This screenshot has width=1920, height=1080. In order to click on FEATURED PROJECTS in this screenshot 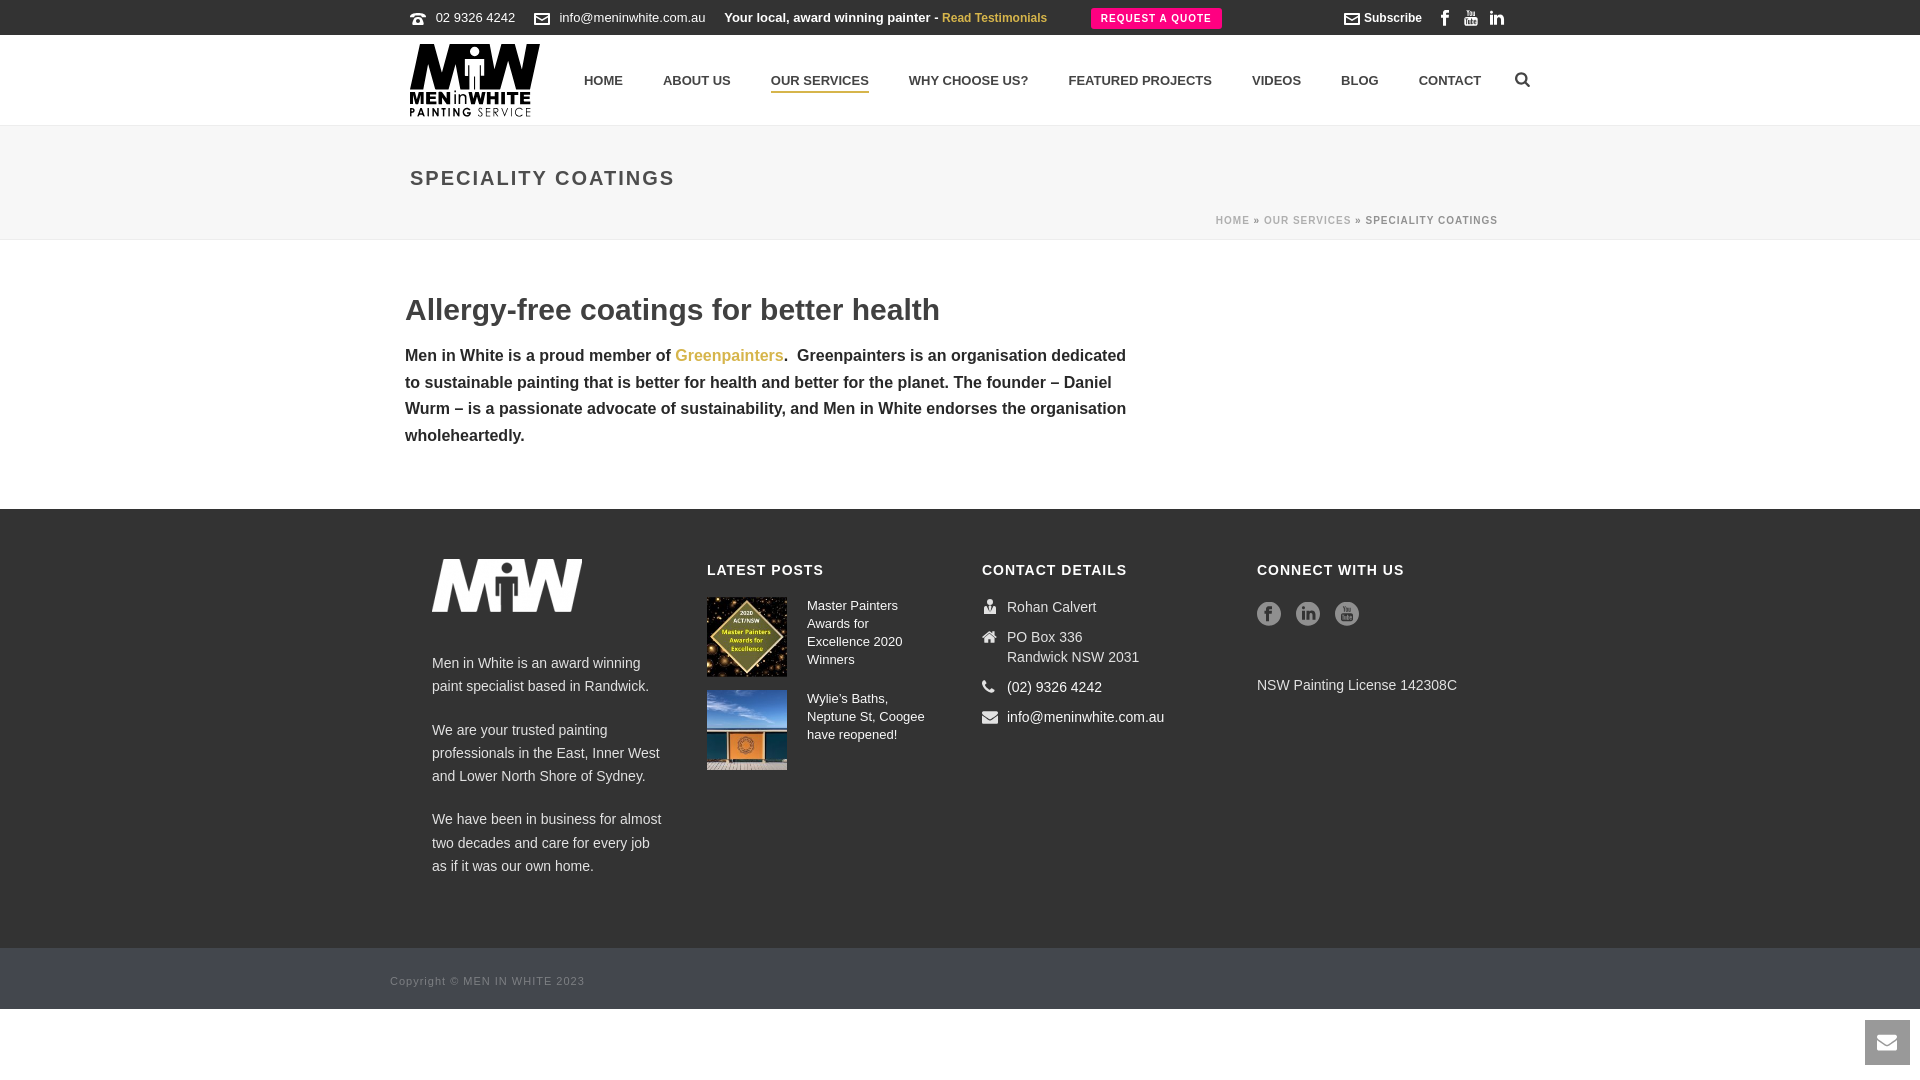, I will do `click(1140, 81)`.